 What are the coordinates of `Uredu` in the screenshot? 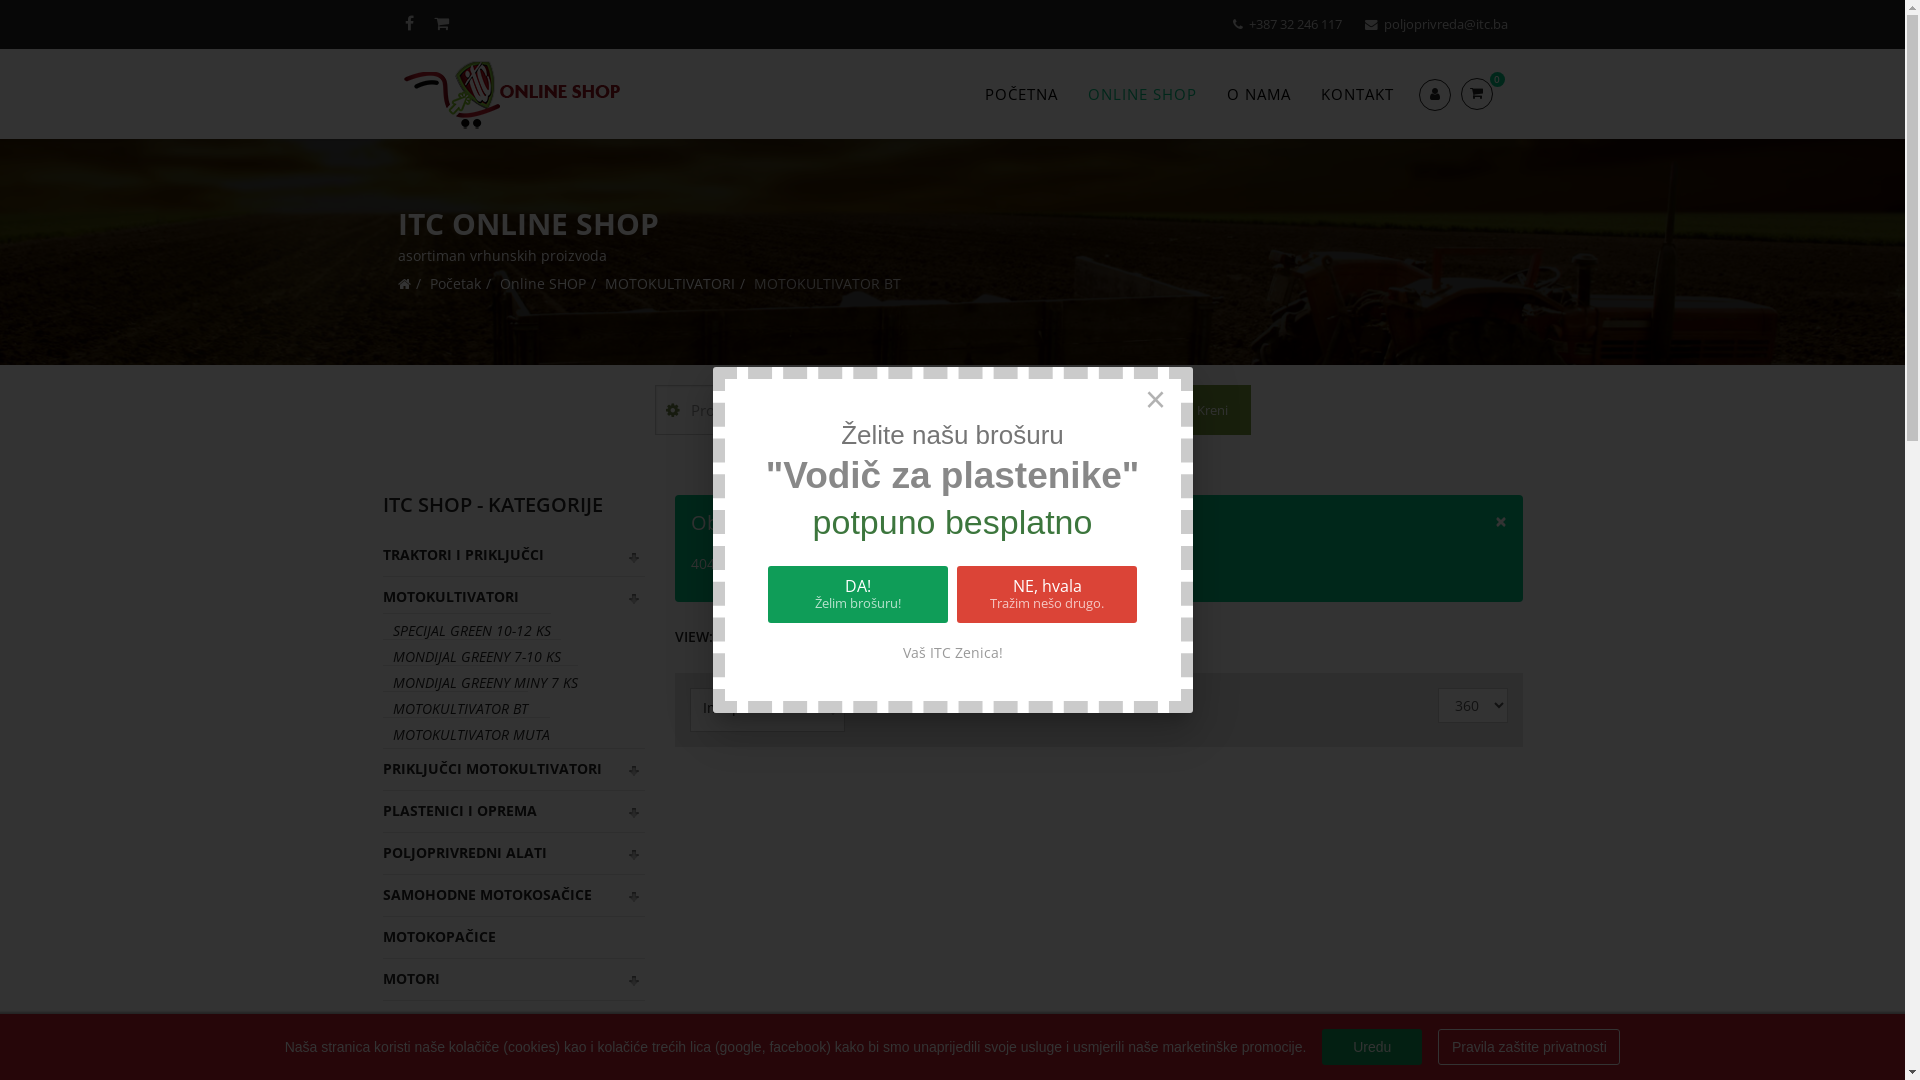 It's located at (1372, 1047).